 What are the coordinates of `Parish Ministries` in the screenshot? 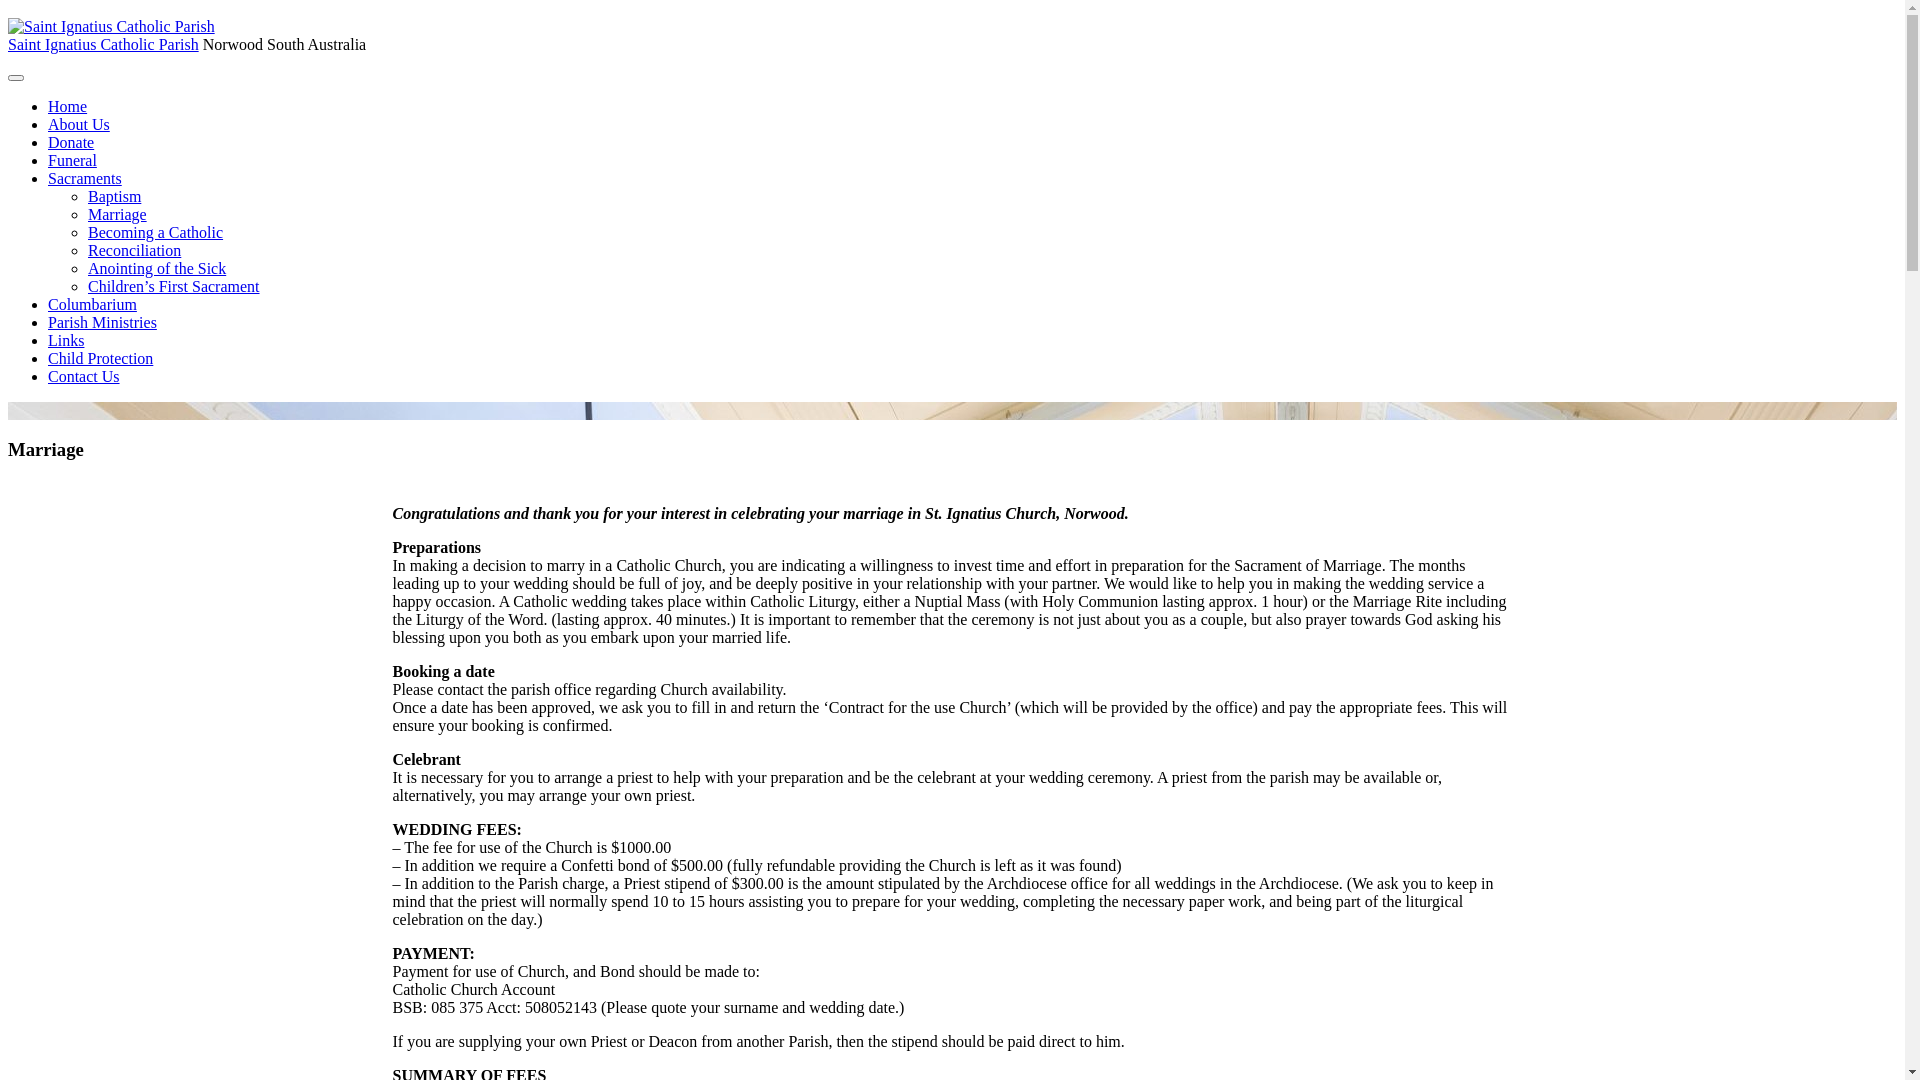 It's located at (102, 322).